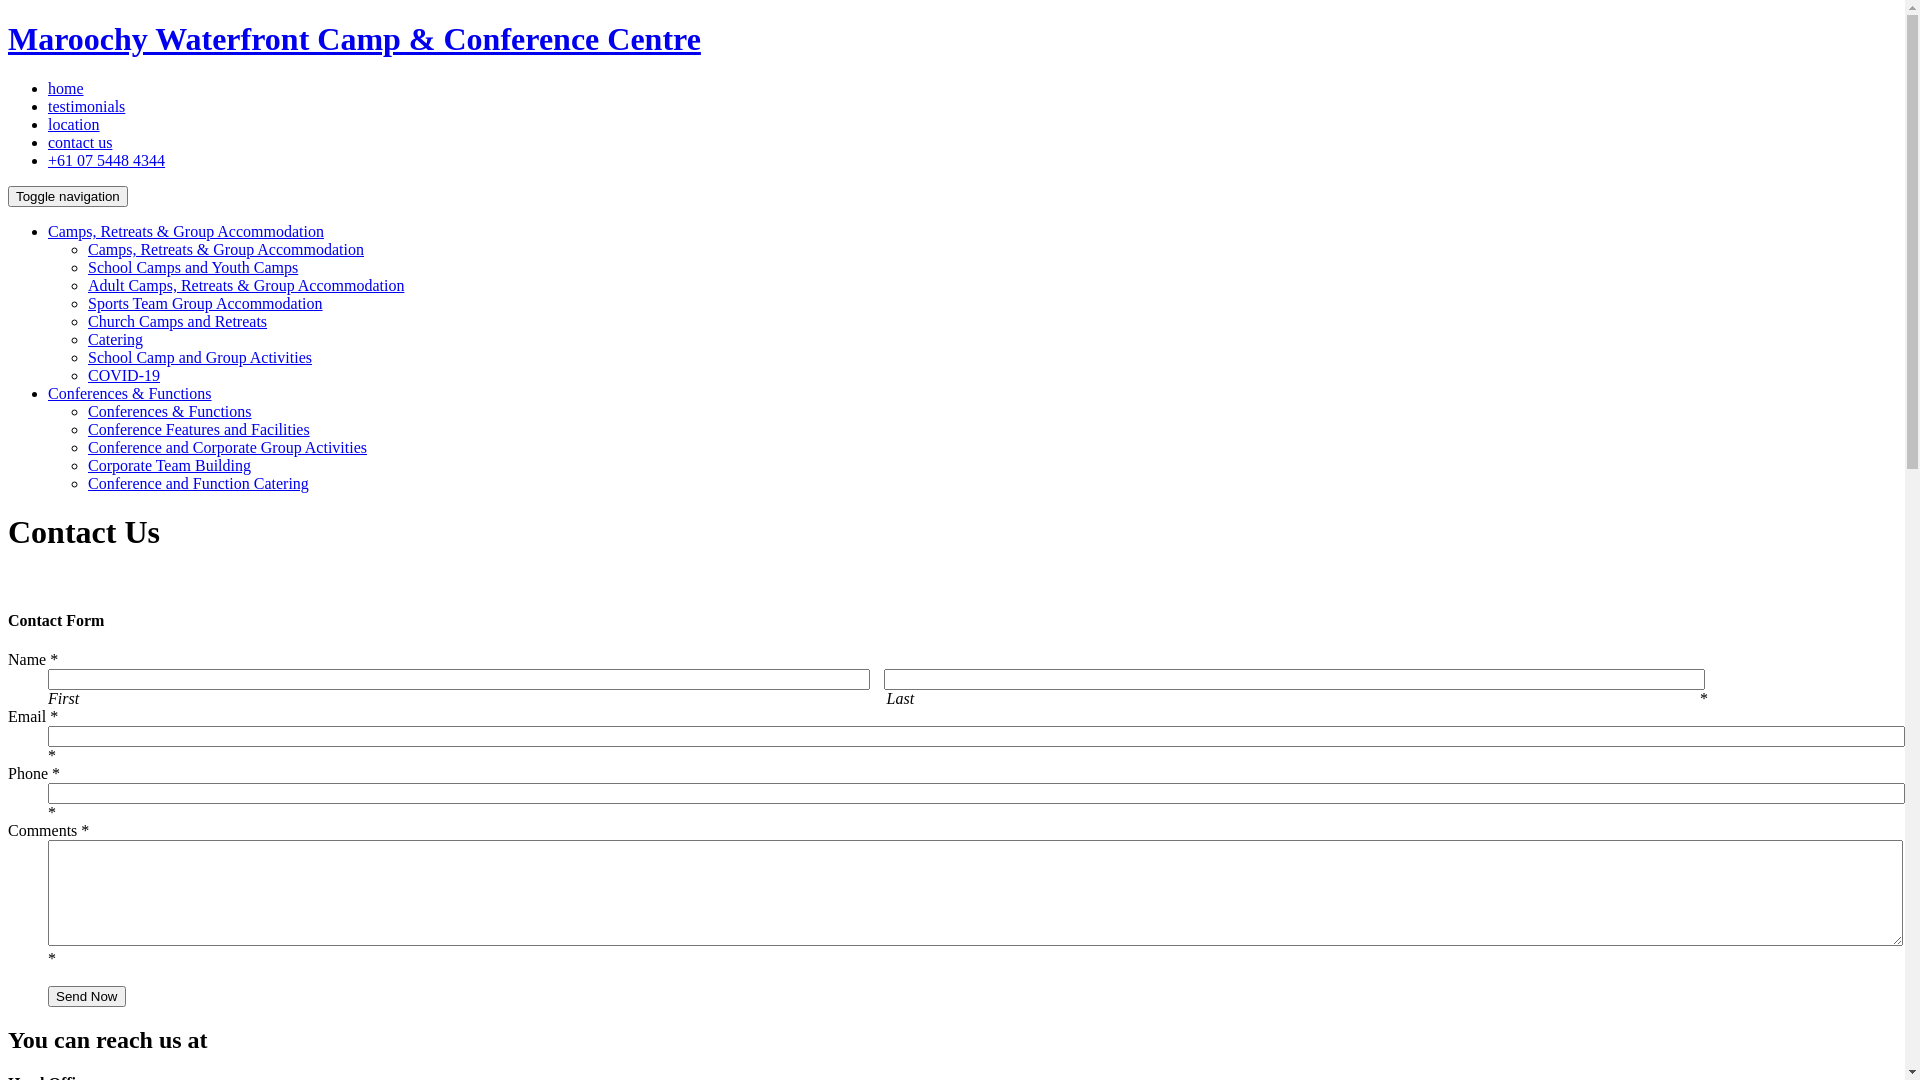 The image size is (1920, 1080). Describe the element at coordinates (170, 412) in the screenshot. I see `Conferences & Functions` at that location.